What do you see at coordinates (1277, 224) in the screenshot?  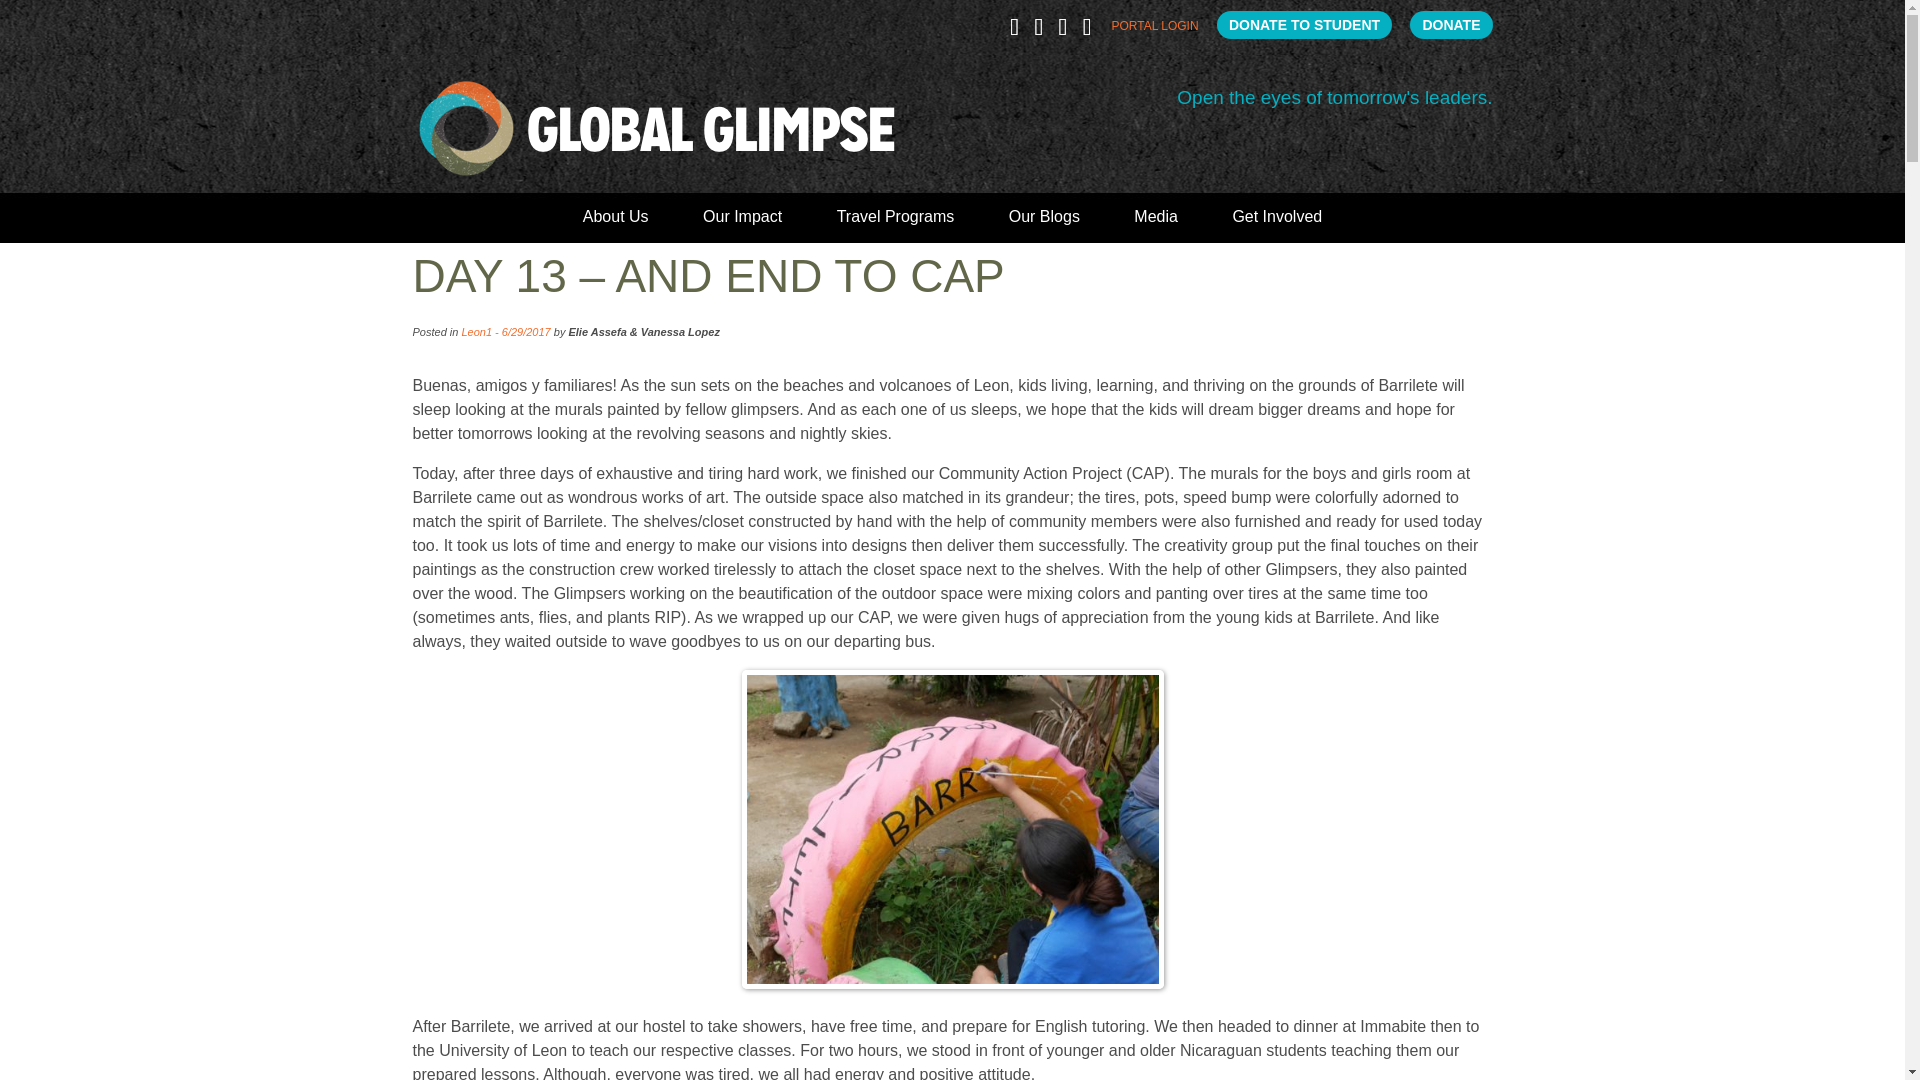 I see `Get Involved` at bounding box center [1277, 224].